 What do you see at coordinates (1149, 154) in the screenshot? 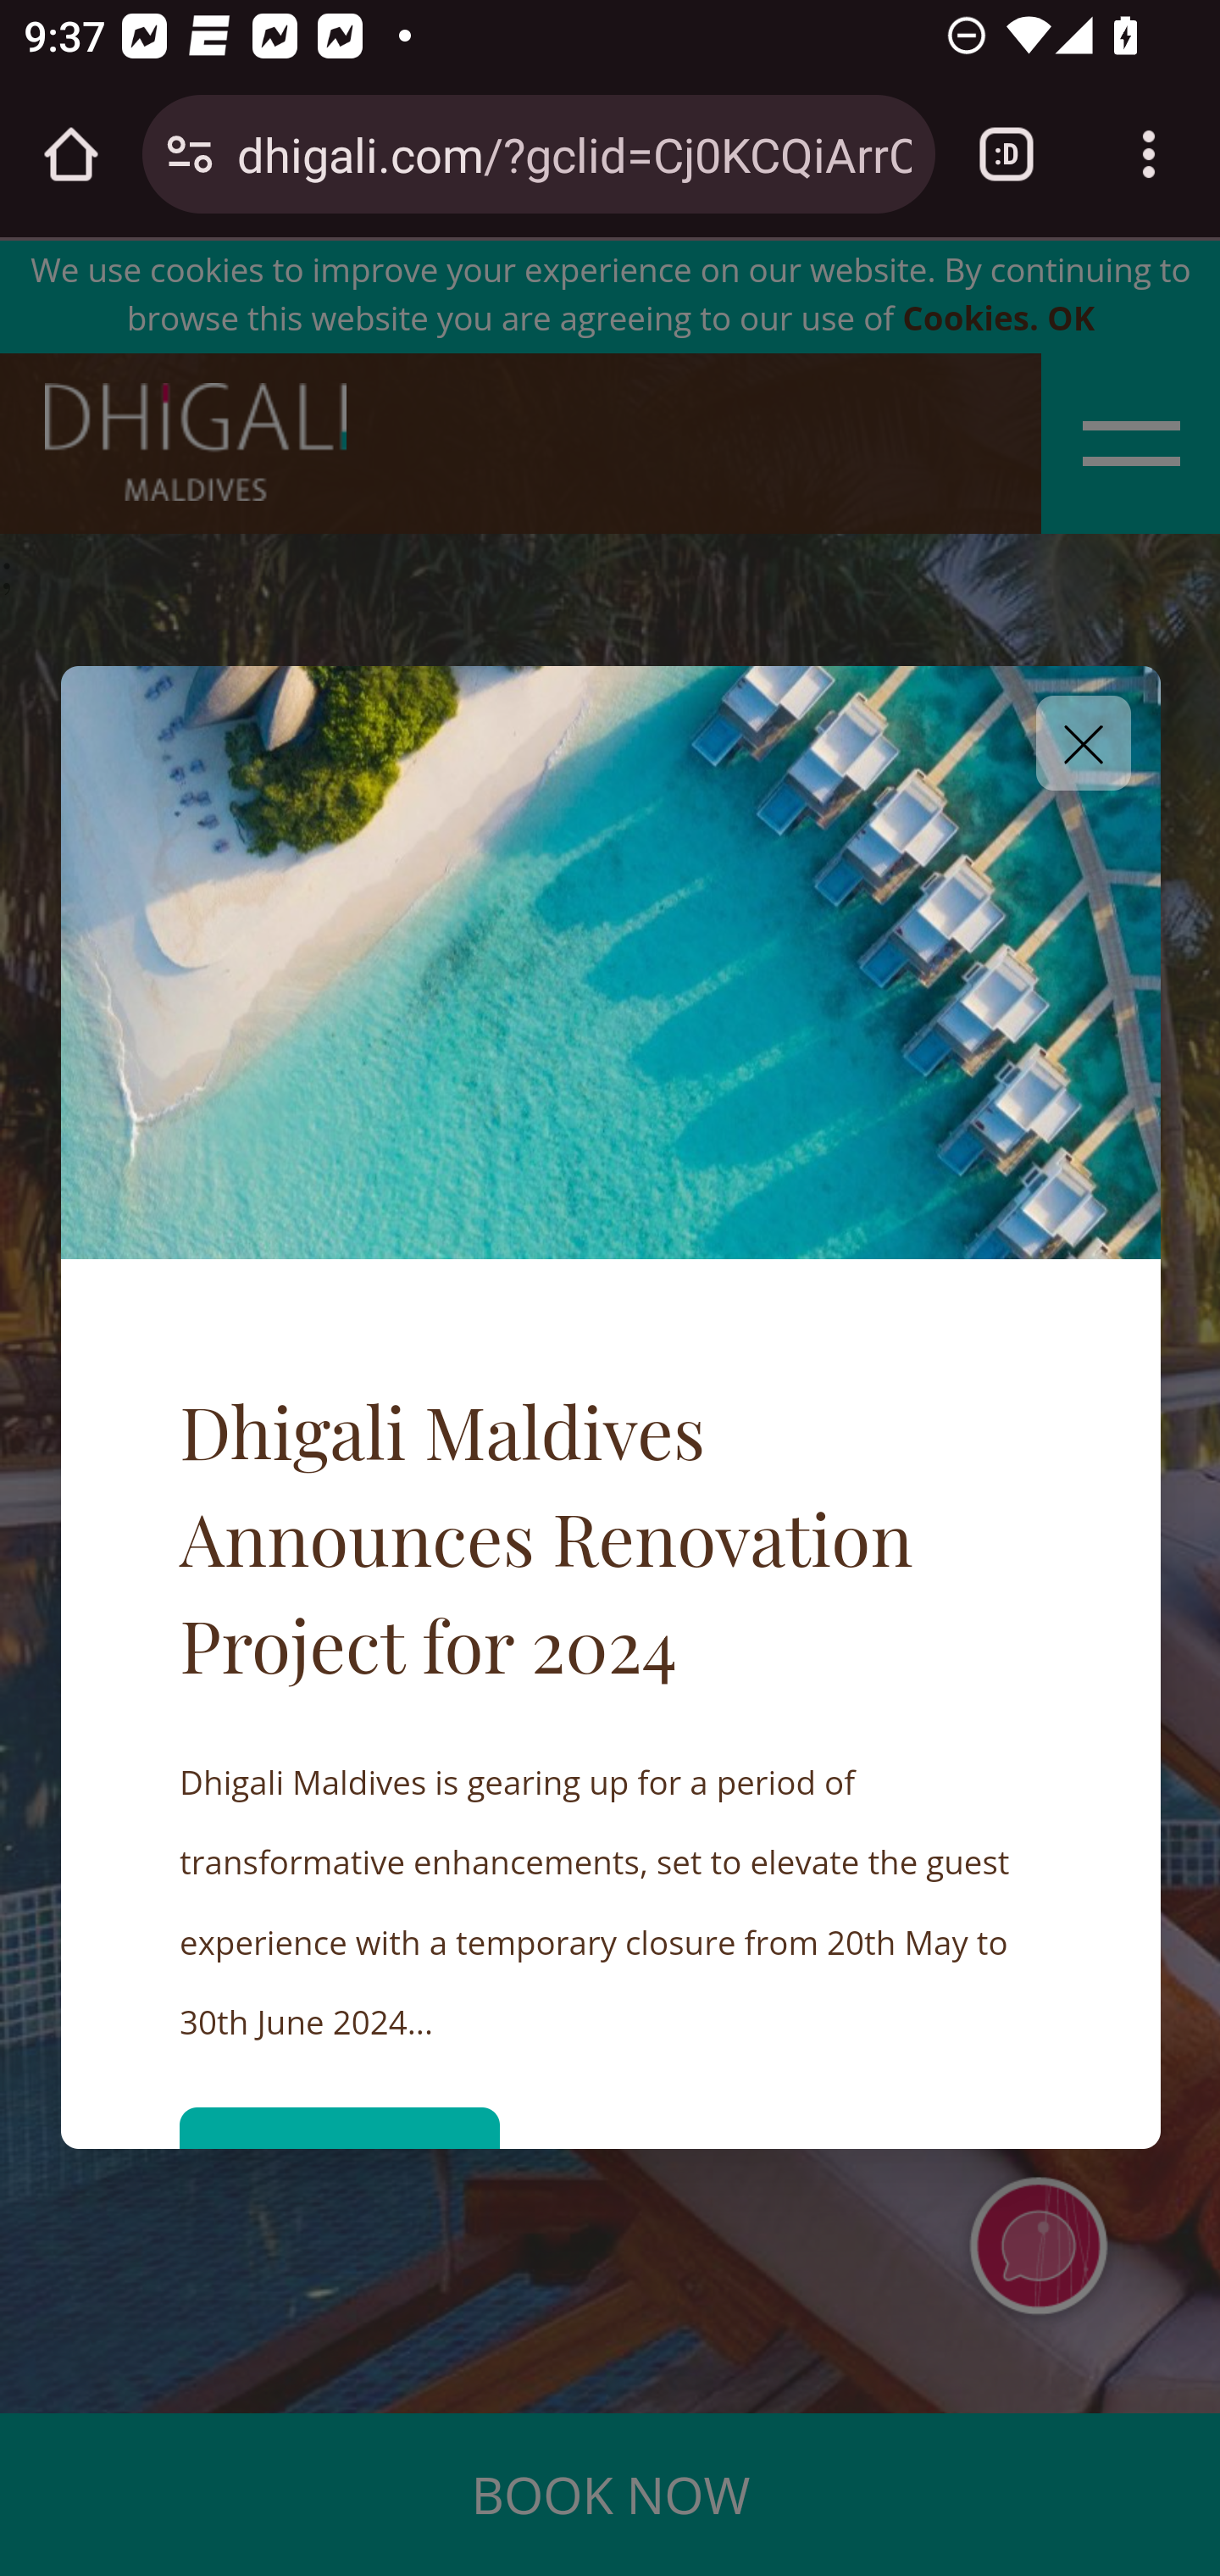
I see `Customize and control Google Chrome` at bounding box center [1149, 154].